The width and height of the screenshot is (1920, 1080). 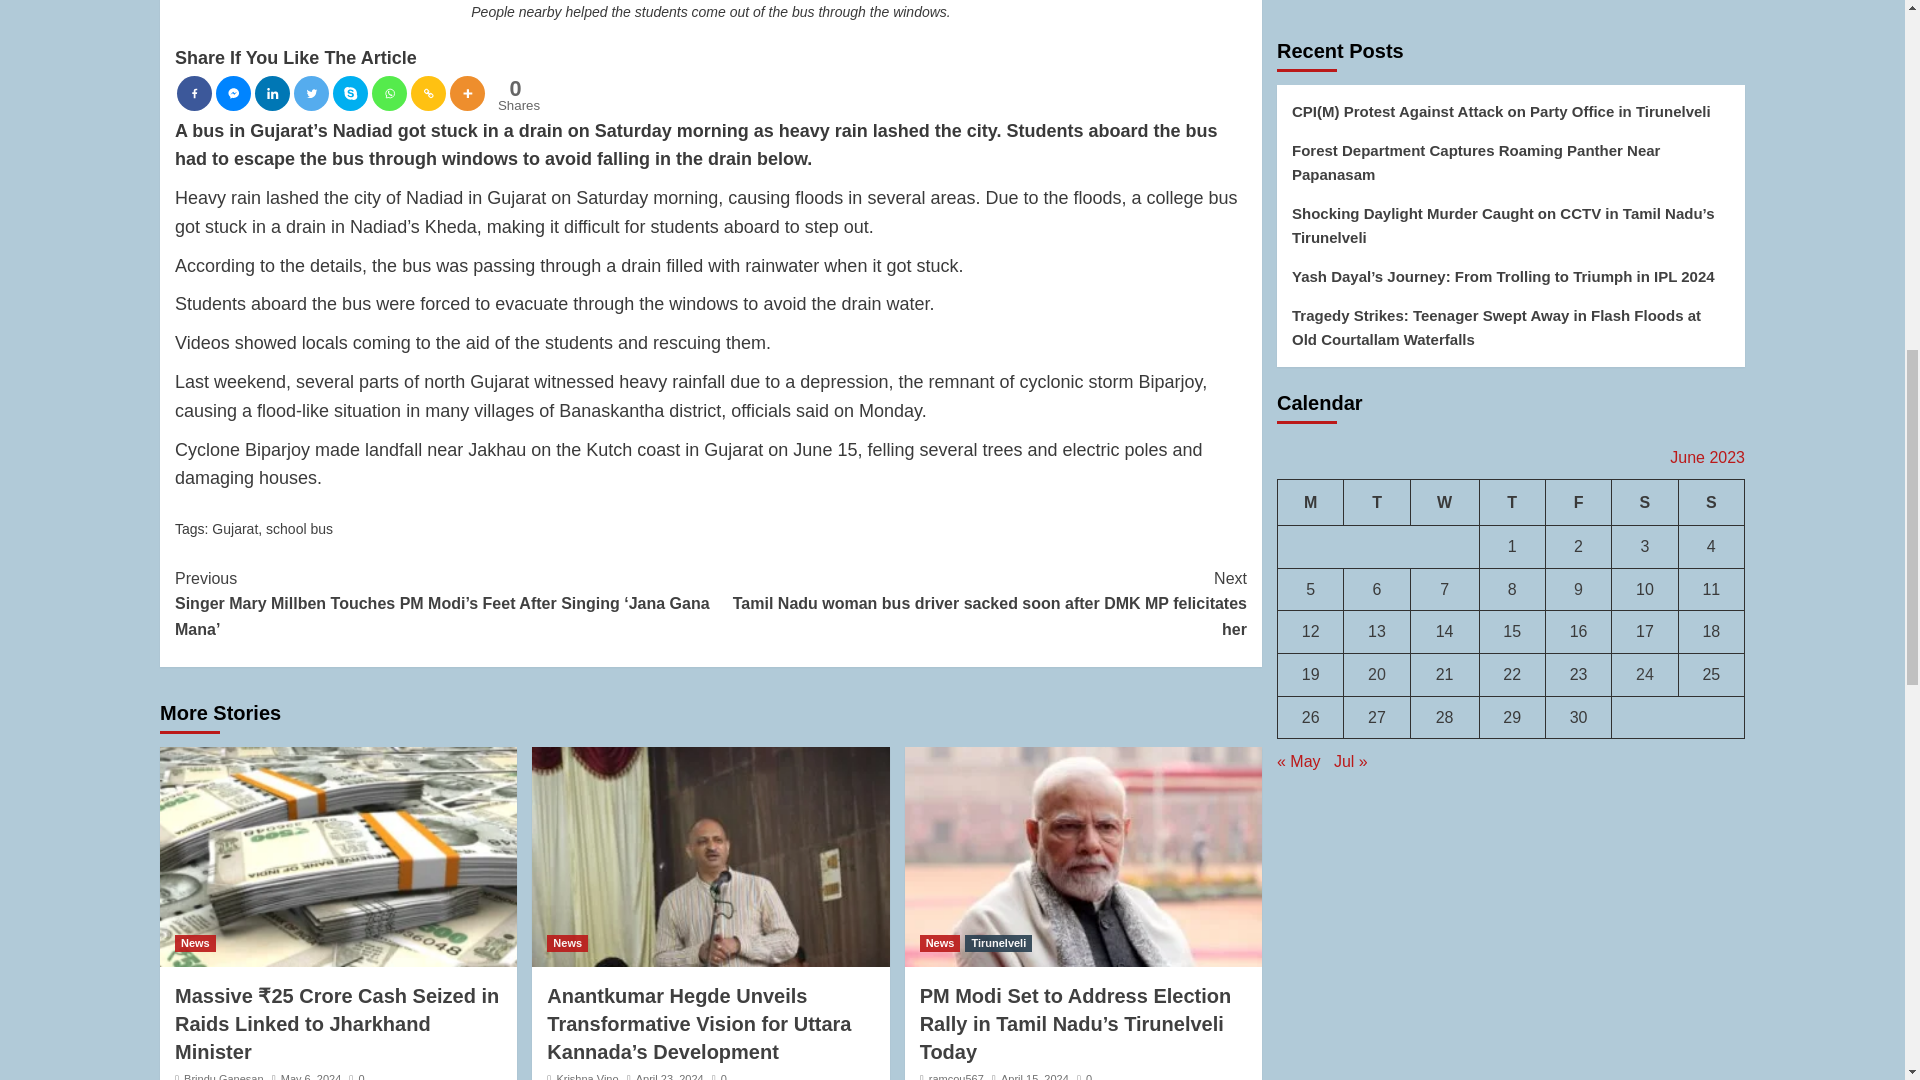 I want to click on Gujarat, so click(x=234, y=528).